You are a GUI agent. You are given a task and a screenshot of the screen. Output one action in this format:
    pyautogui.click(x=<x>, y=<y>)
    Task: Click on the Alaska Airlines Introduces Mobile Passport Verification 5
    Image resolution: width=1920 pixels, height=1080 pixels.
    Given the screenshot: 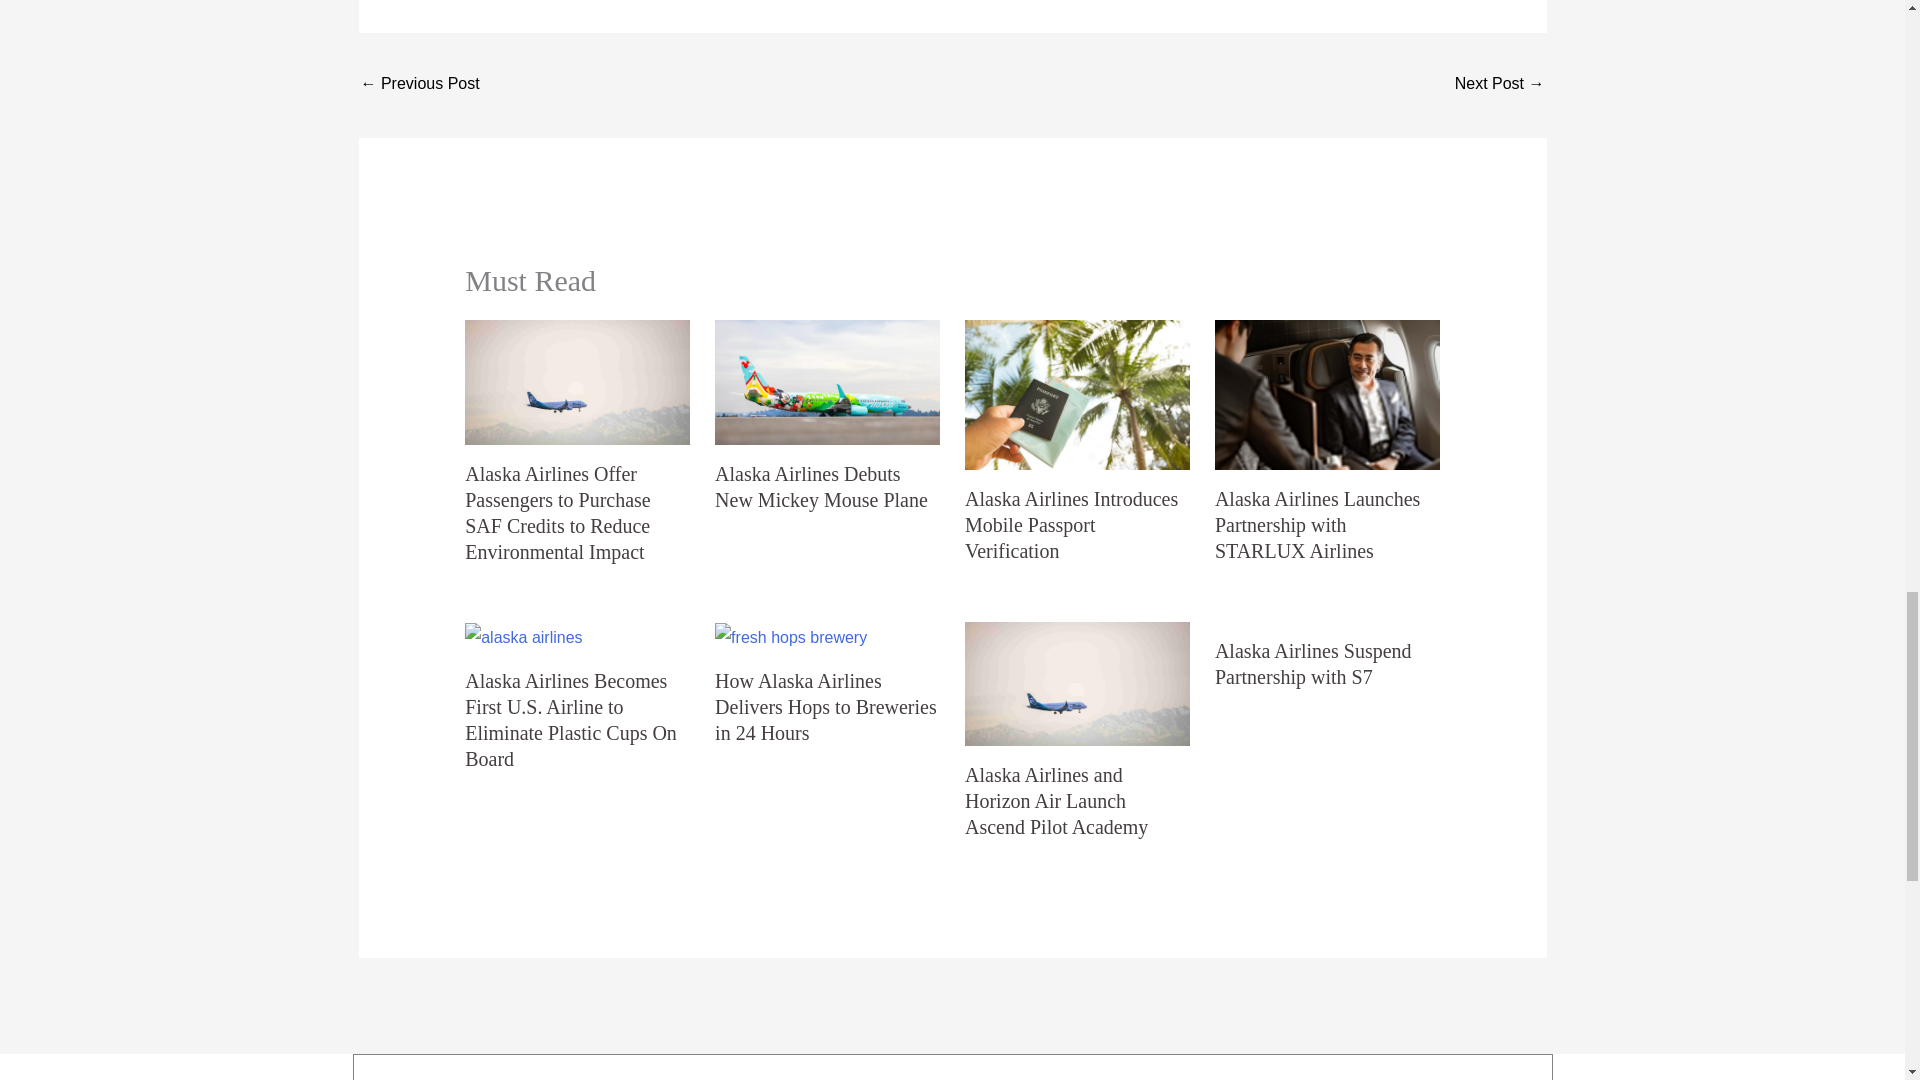 What is the action you would take?
    pyautogui.click(x=1078, y=394)
    